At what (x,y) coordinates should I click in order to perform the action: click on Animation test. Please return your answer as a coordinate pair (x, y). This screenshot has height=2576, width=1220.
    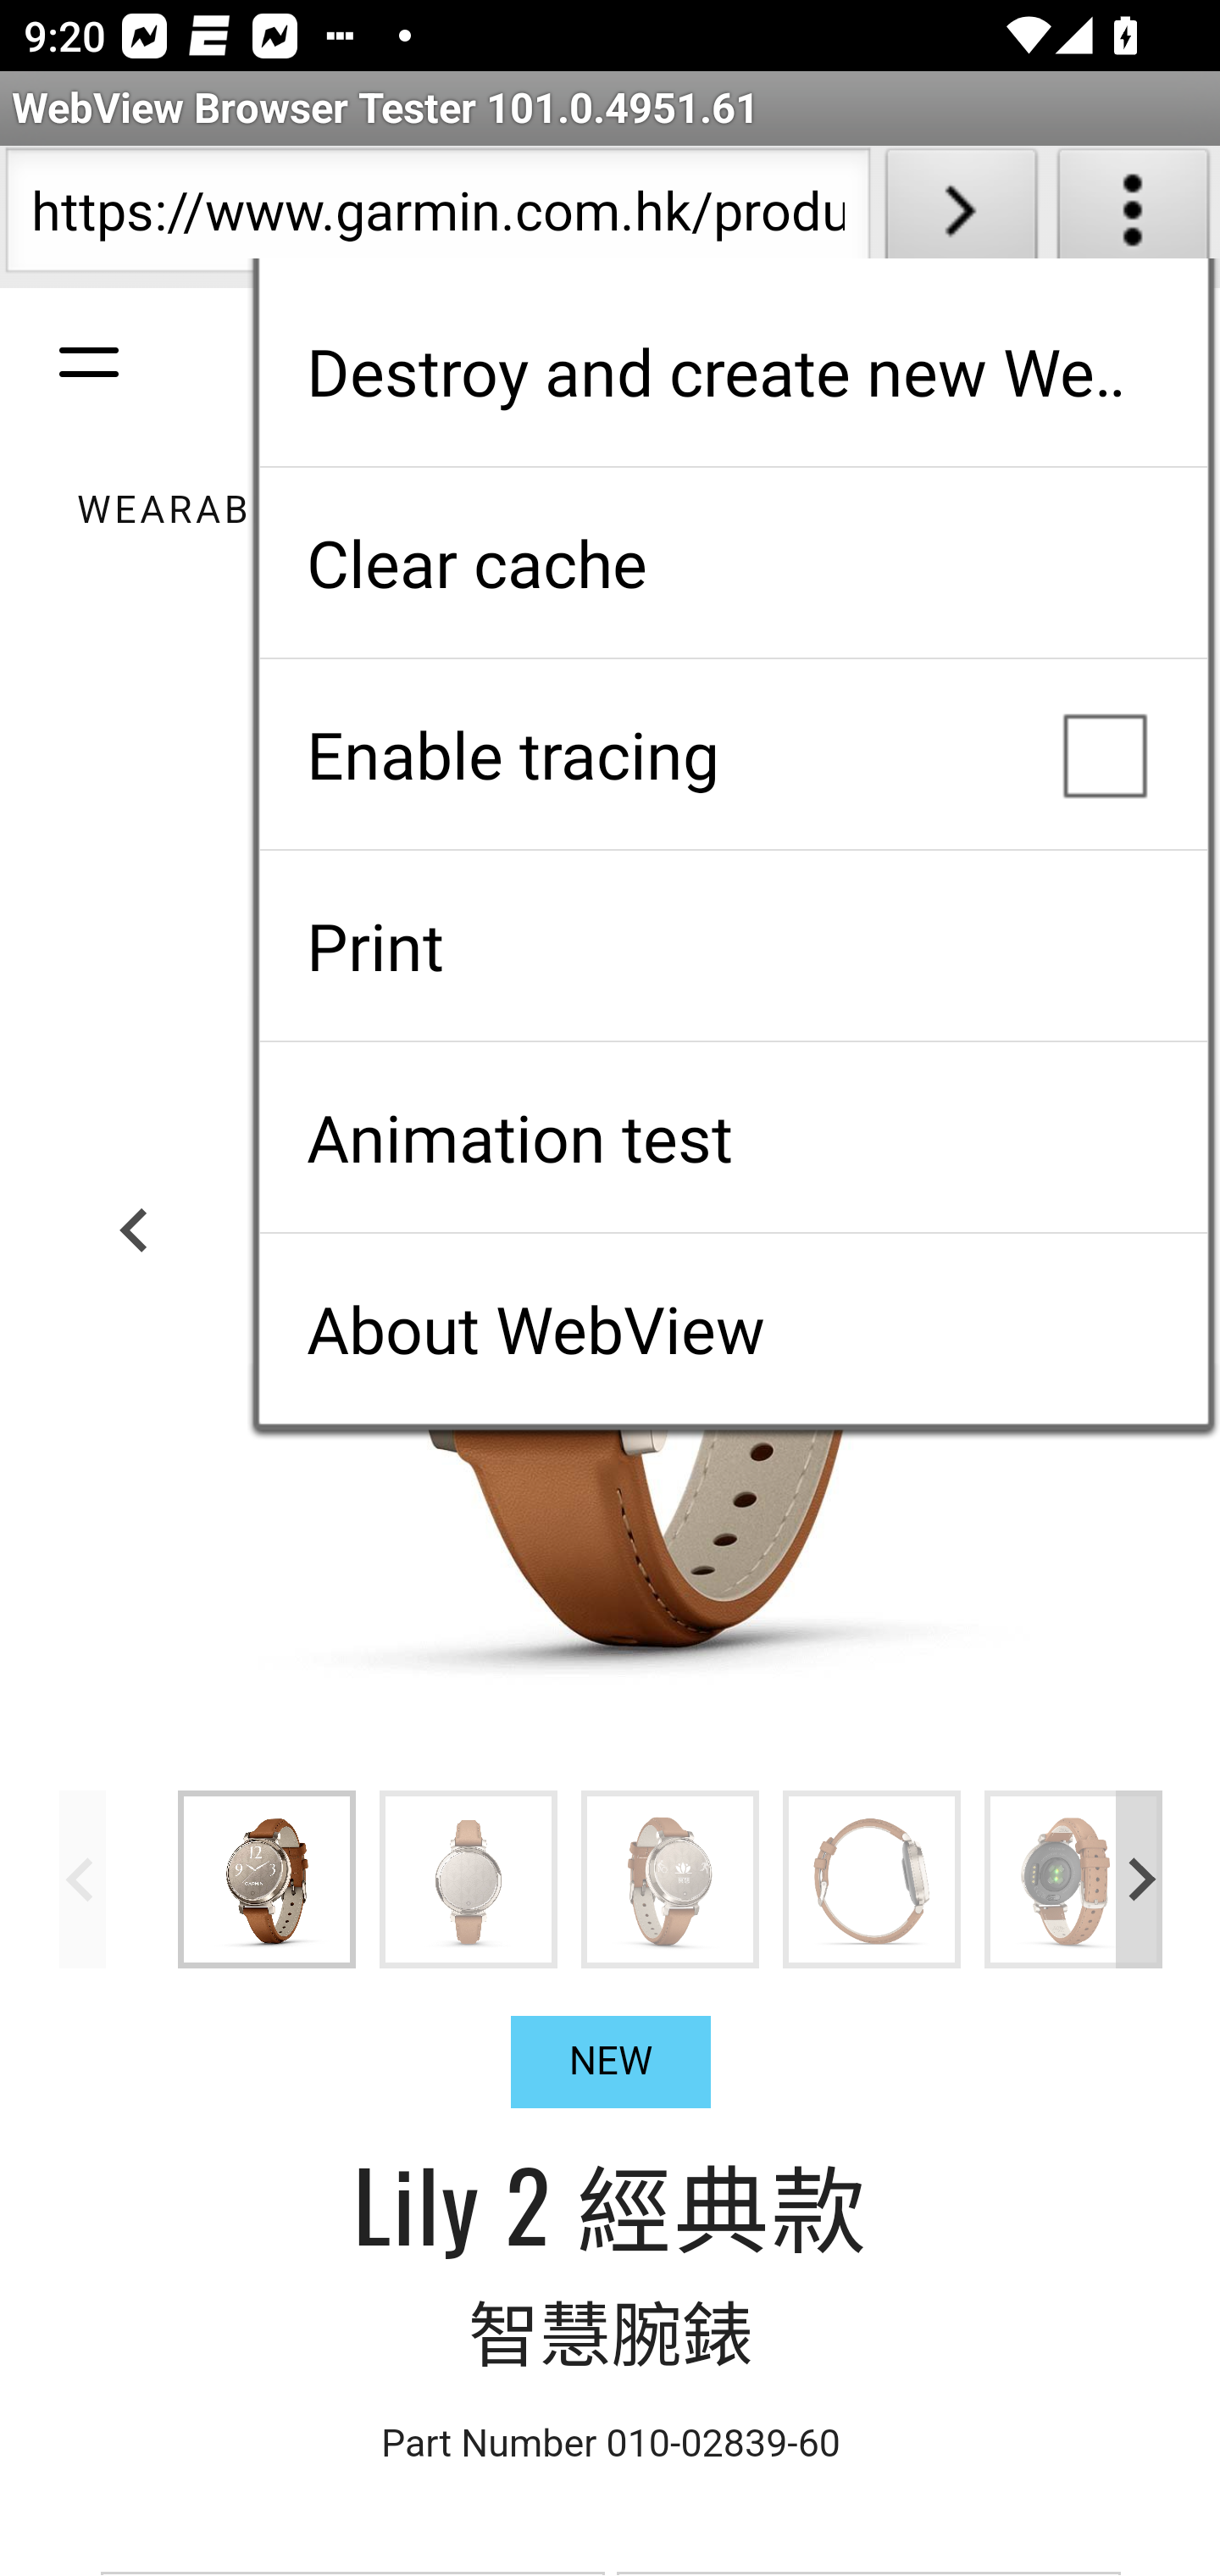
    Looking at the image, I should click on (733, 1137).